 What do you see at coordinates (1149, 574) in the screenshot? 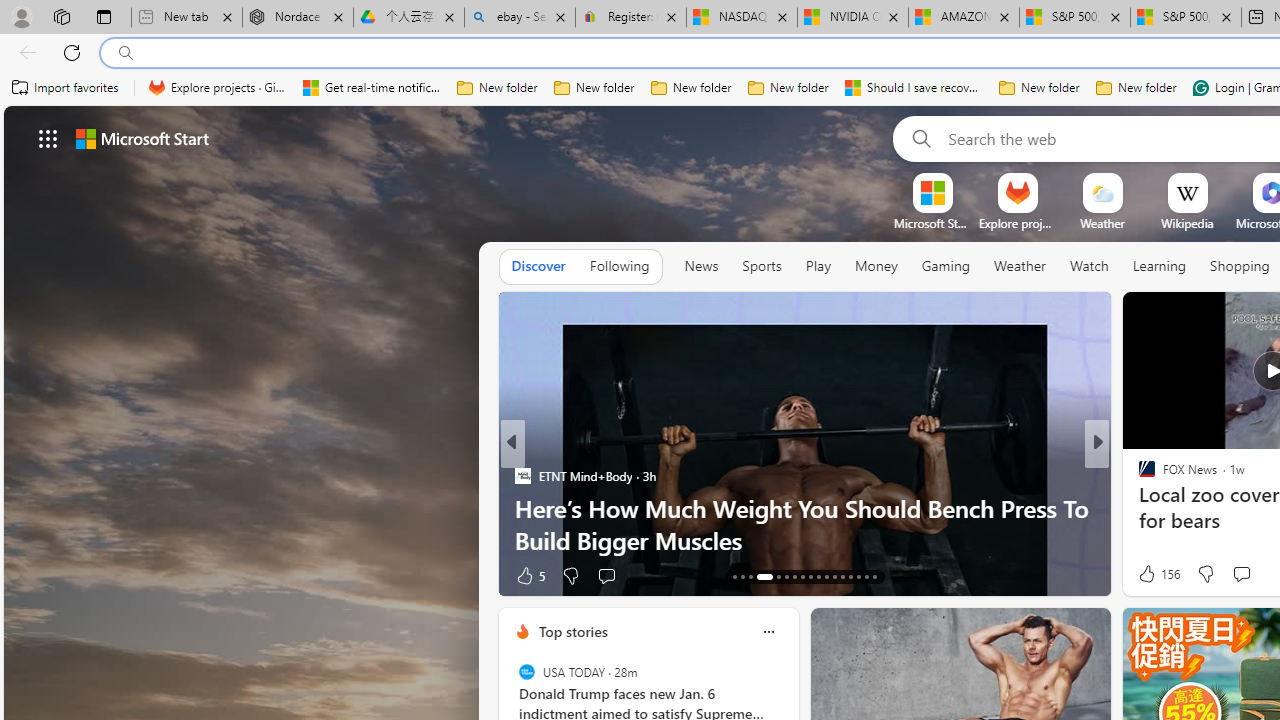
I see `12 Like` at bounding box center [1149, 574].